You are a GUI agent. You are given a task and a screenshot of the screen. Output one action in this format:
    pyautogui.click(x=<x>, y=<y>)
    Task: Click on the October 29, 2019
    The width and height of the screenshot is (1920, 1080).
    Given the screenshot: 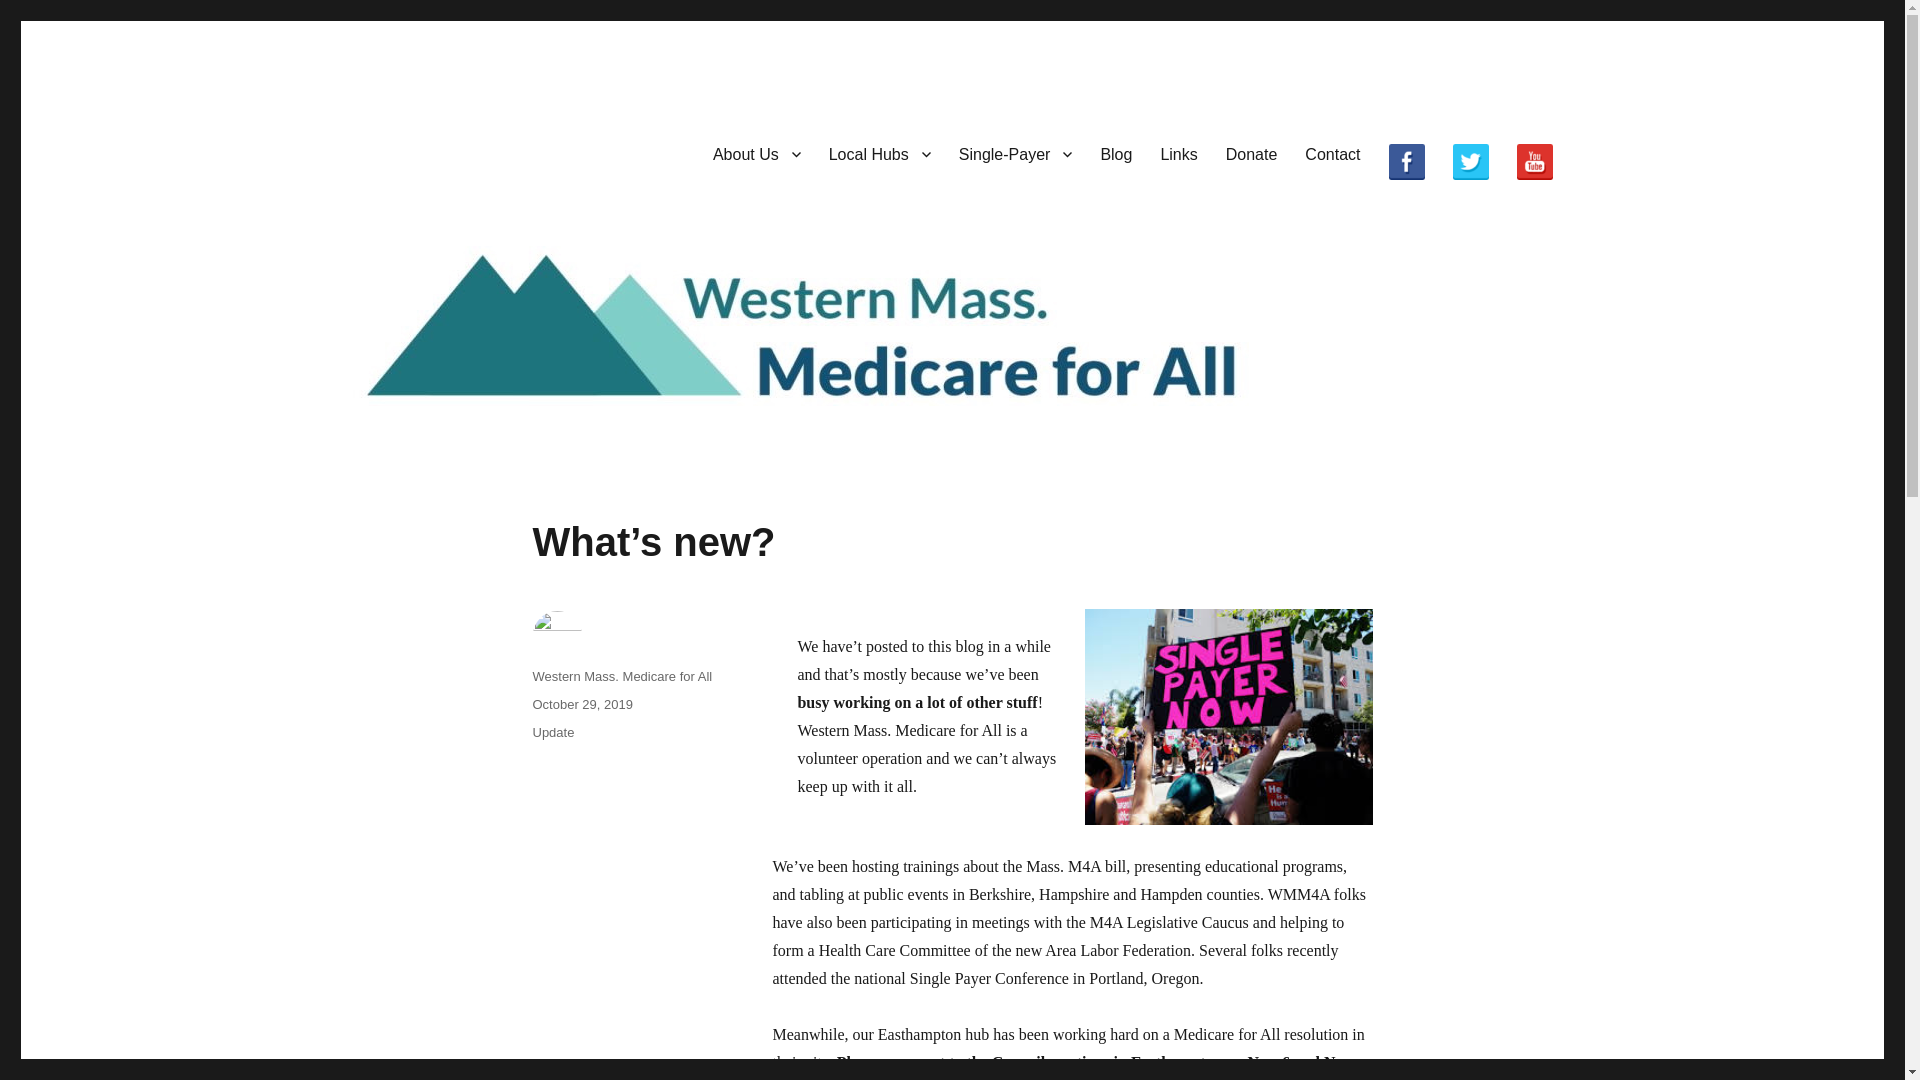 What is the action you would take?
    pyautogui.click(x=581, y=704)
    